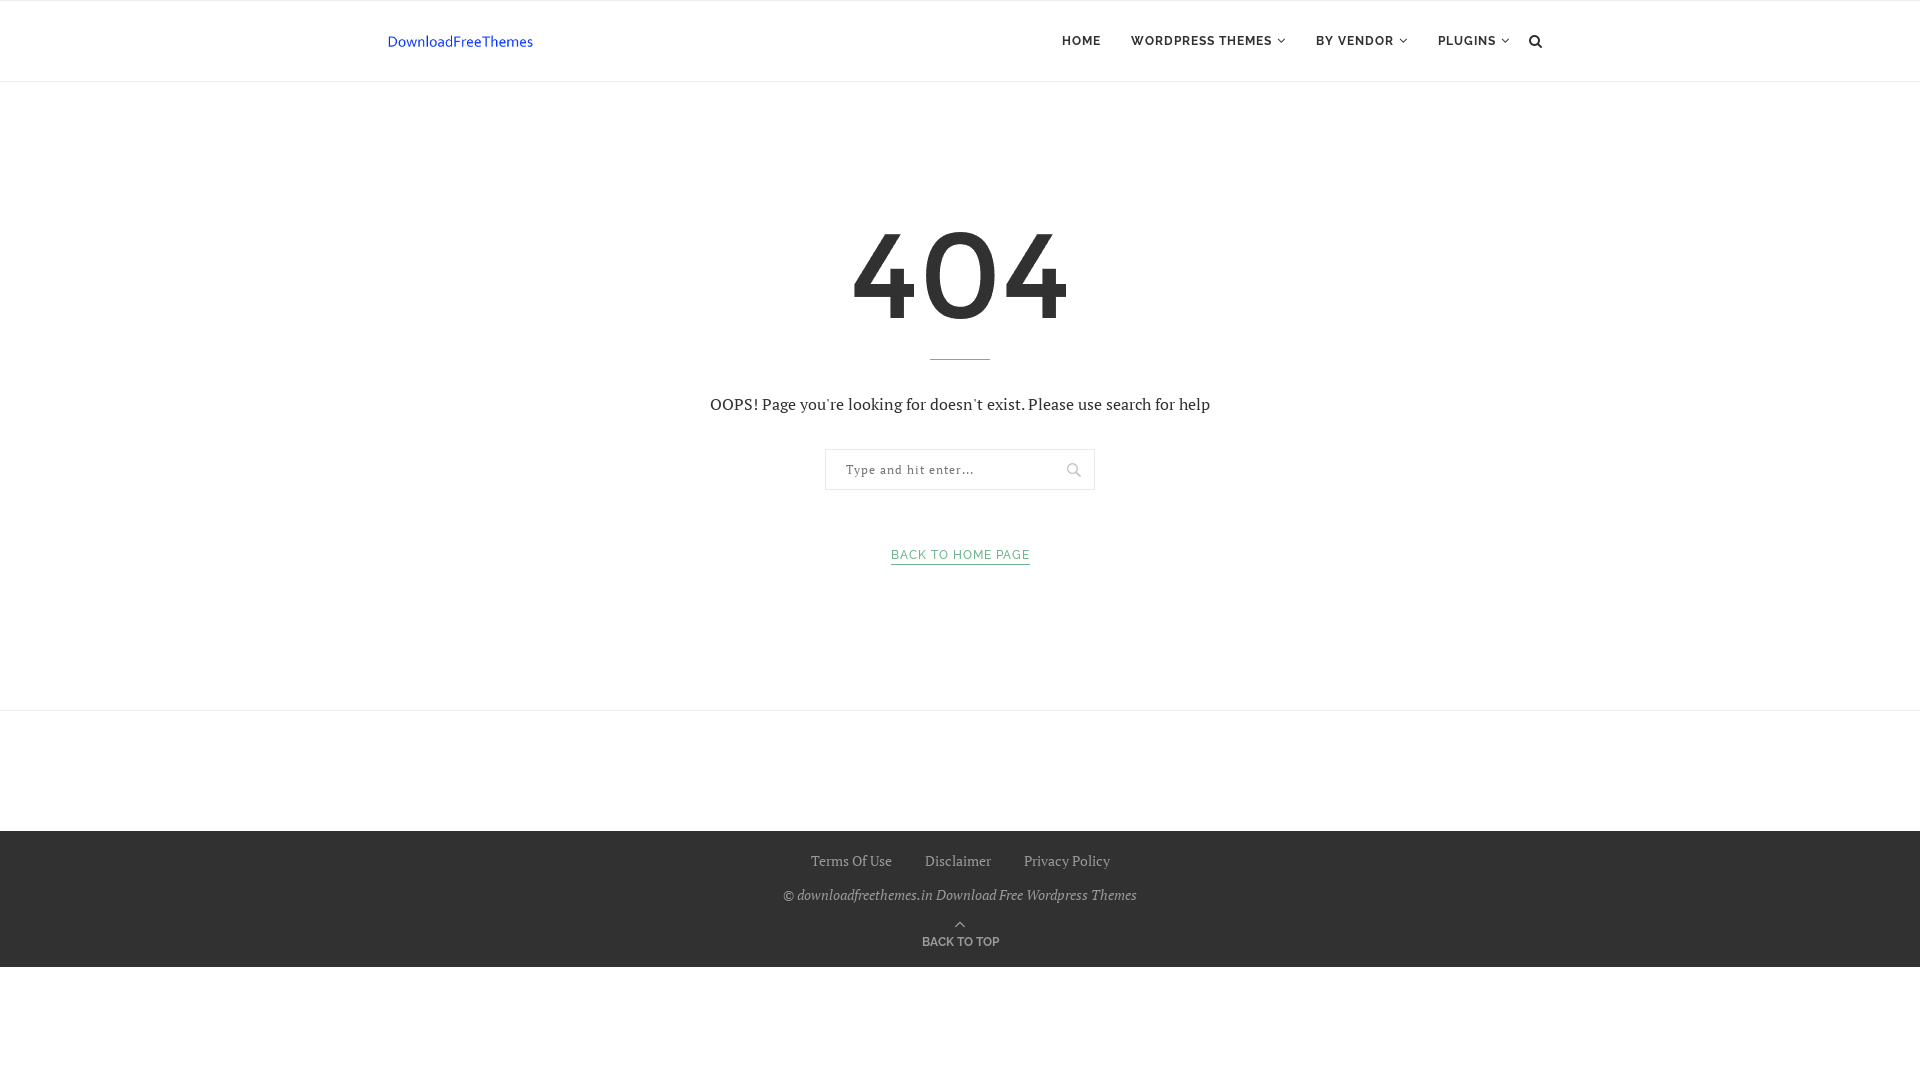 The image size is (1920, 1080). Describe the element at coordinates (960, 940) in the screenshot. I see `BACK TO TOP` at that location.